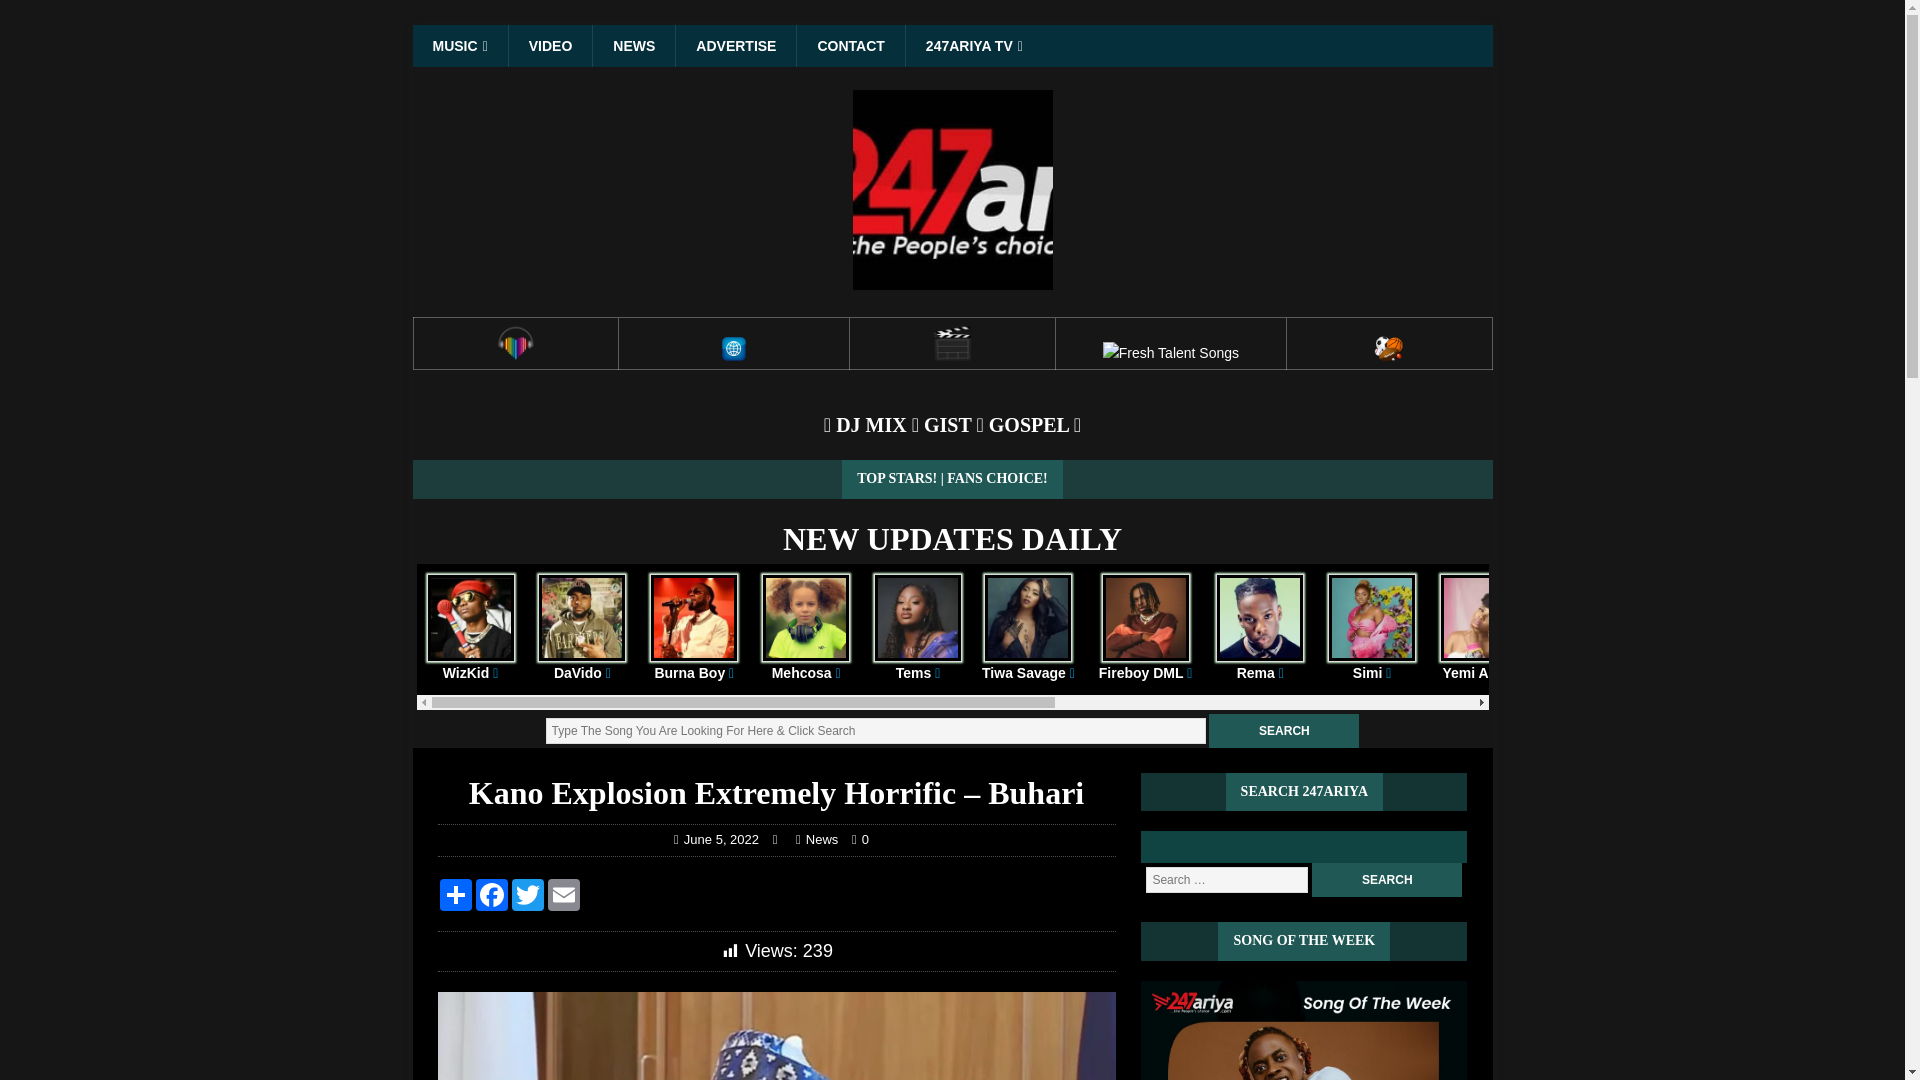 The width and height of the screenshot is (1920, 1080). What do you see at coordinates (633, 45) in the screenshot?
I see `NEWS` at bounding box center [633, 45].